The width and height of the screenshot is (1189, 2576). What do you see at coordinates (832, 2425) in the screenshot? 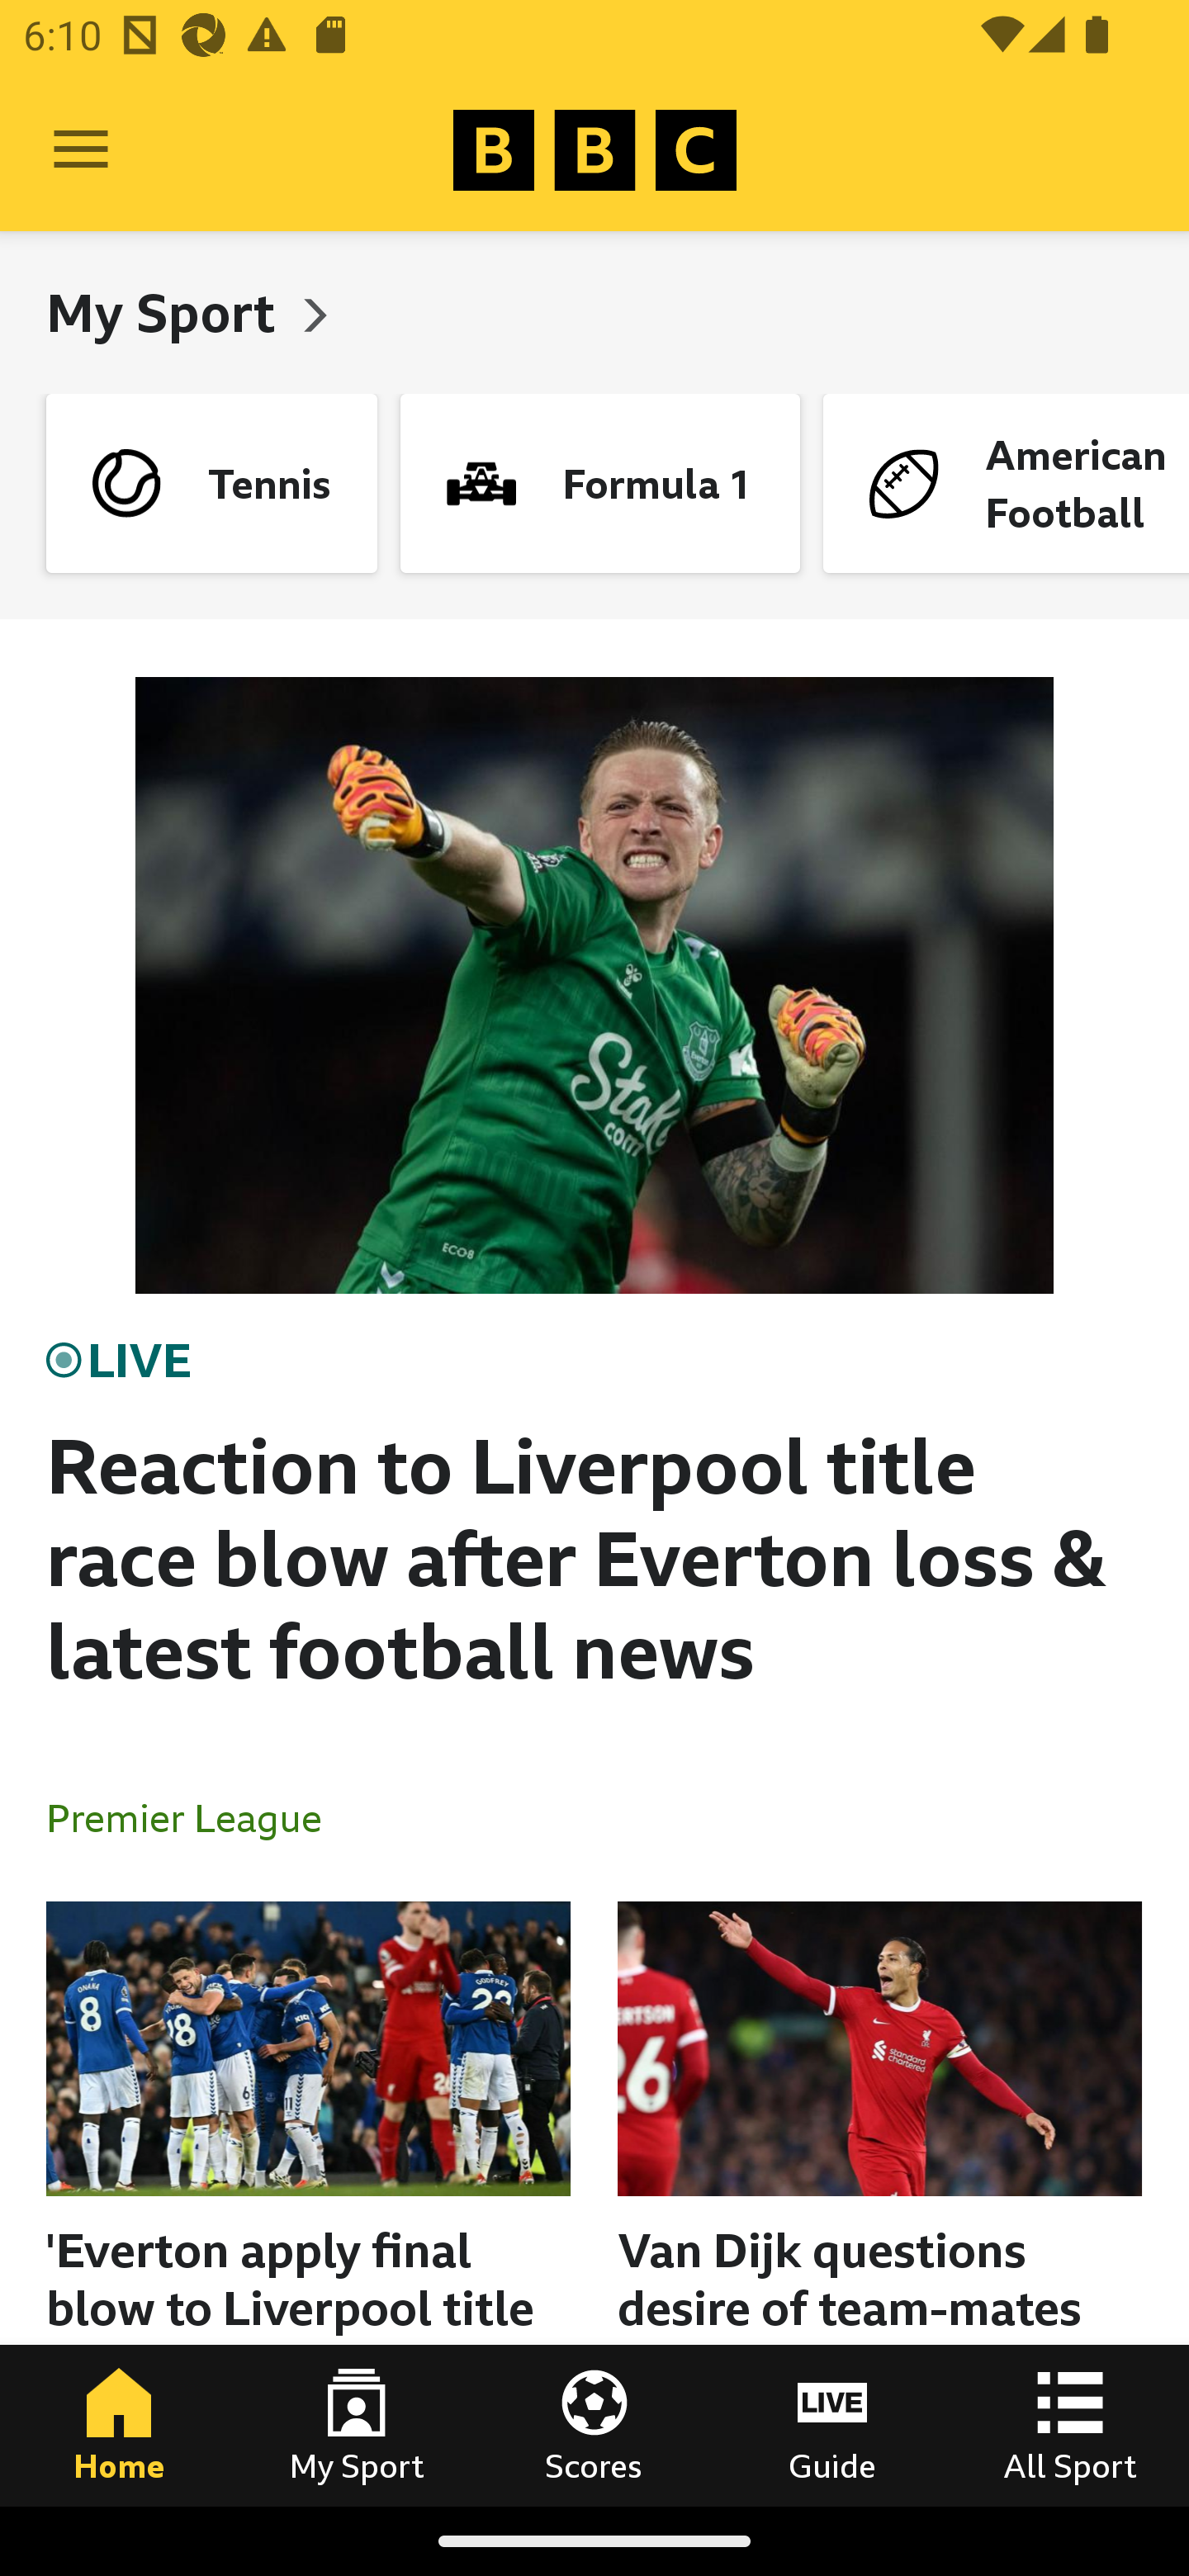
I see `Guide` at bounding box center [832, 2425].